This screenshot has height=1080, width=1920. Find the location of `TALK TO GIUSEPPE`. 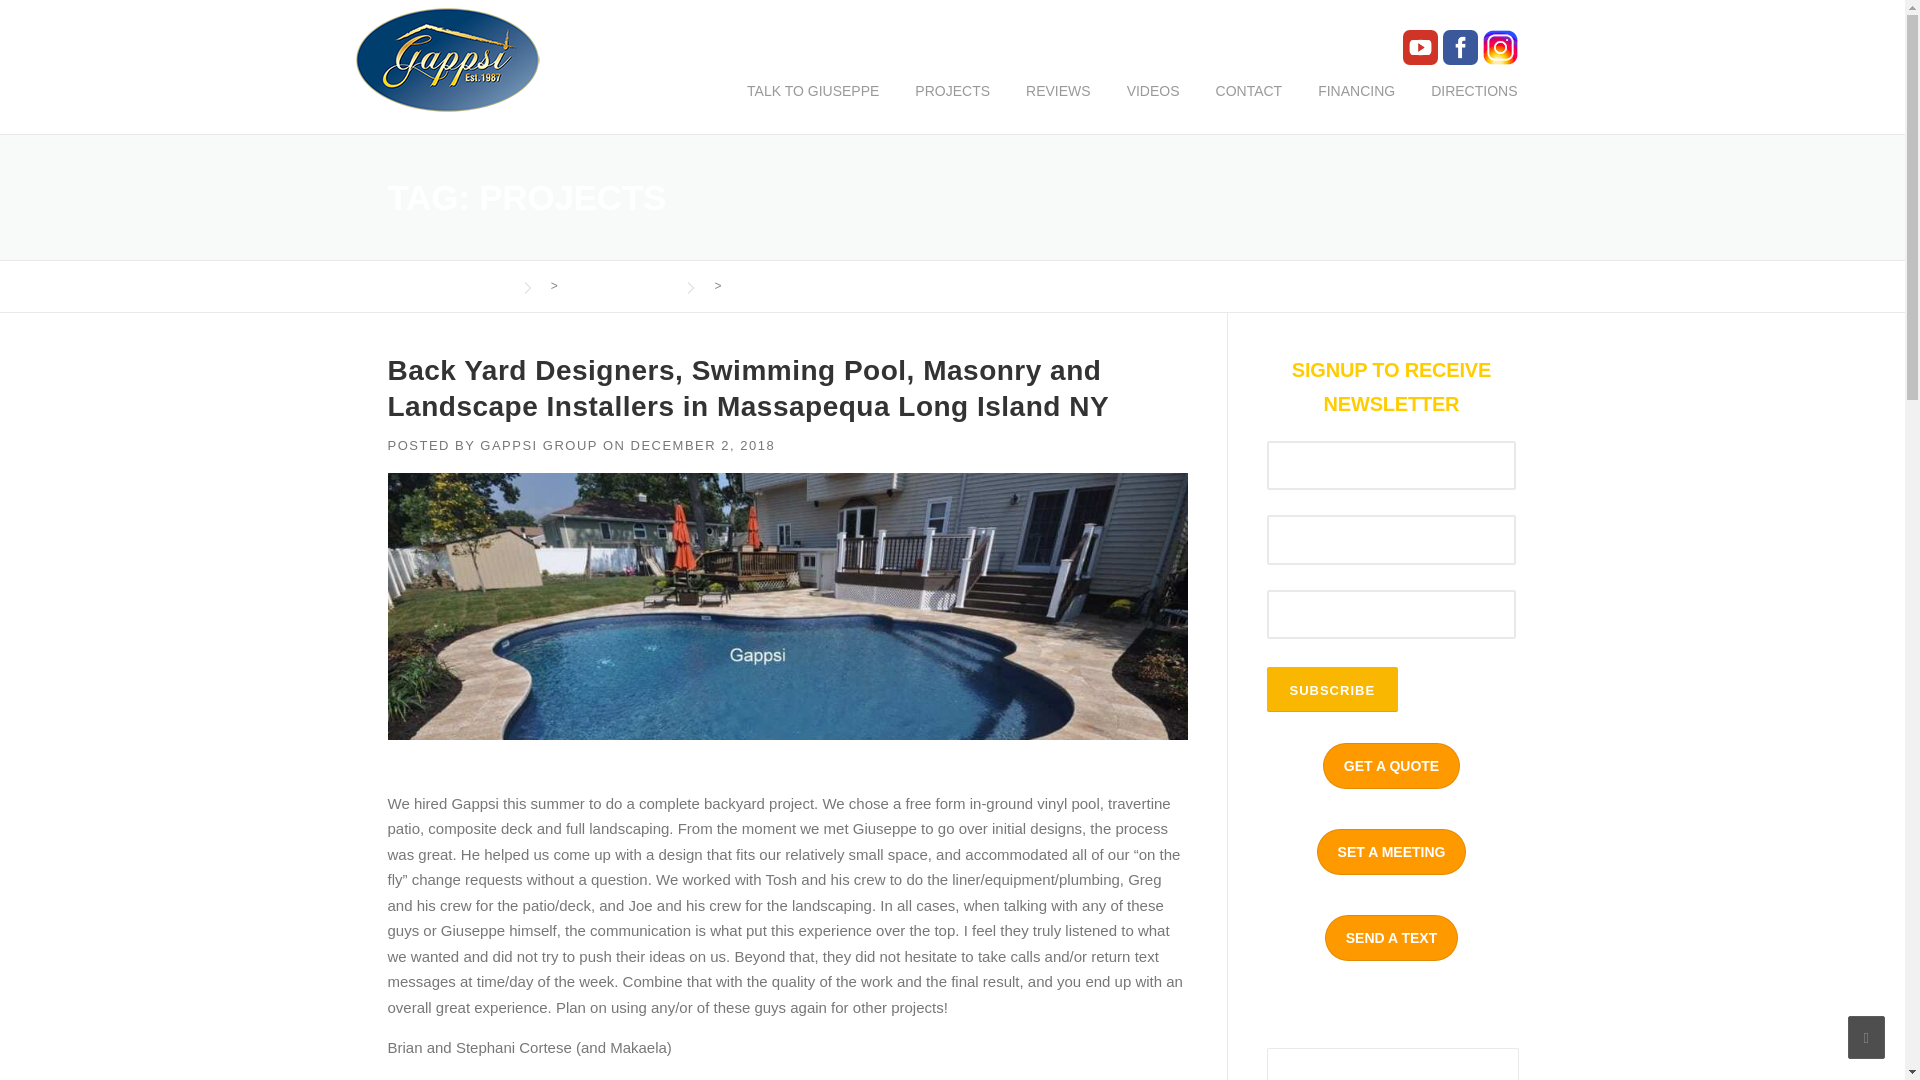

TALK TO GIUSEPPE is located at coordinates (812, 106).